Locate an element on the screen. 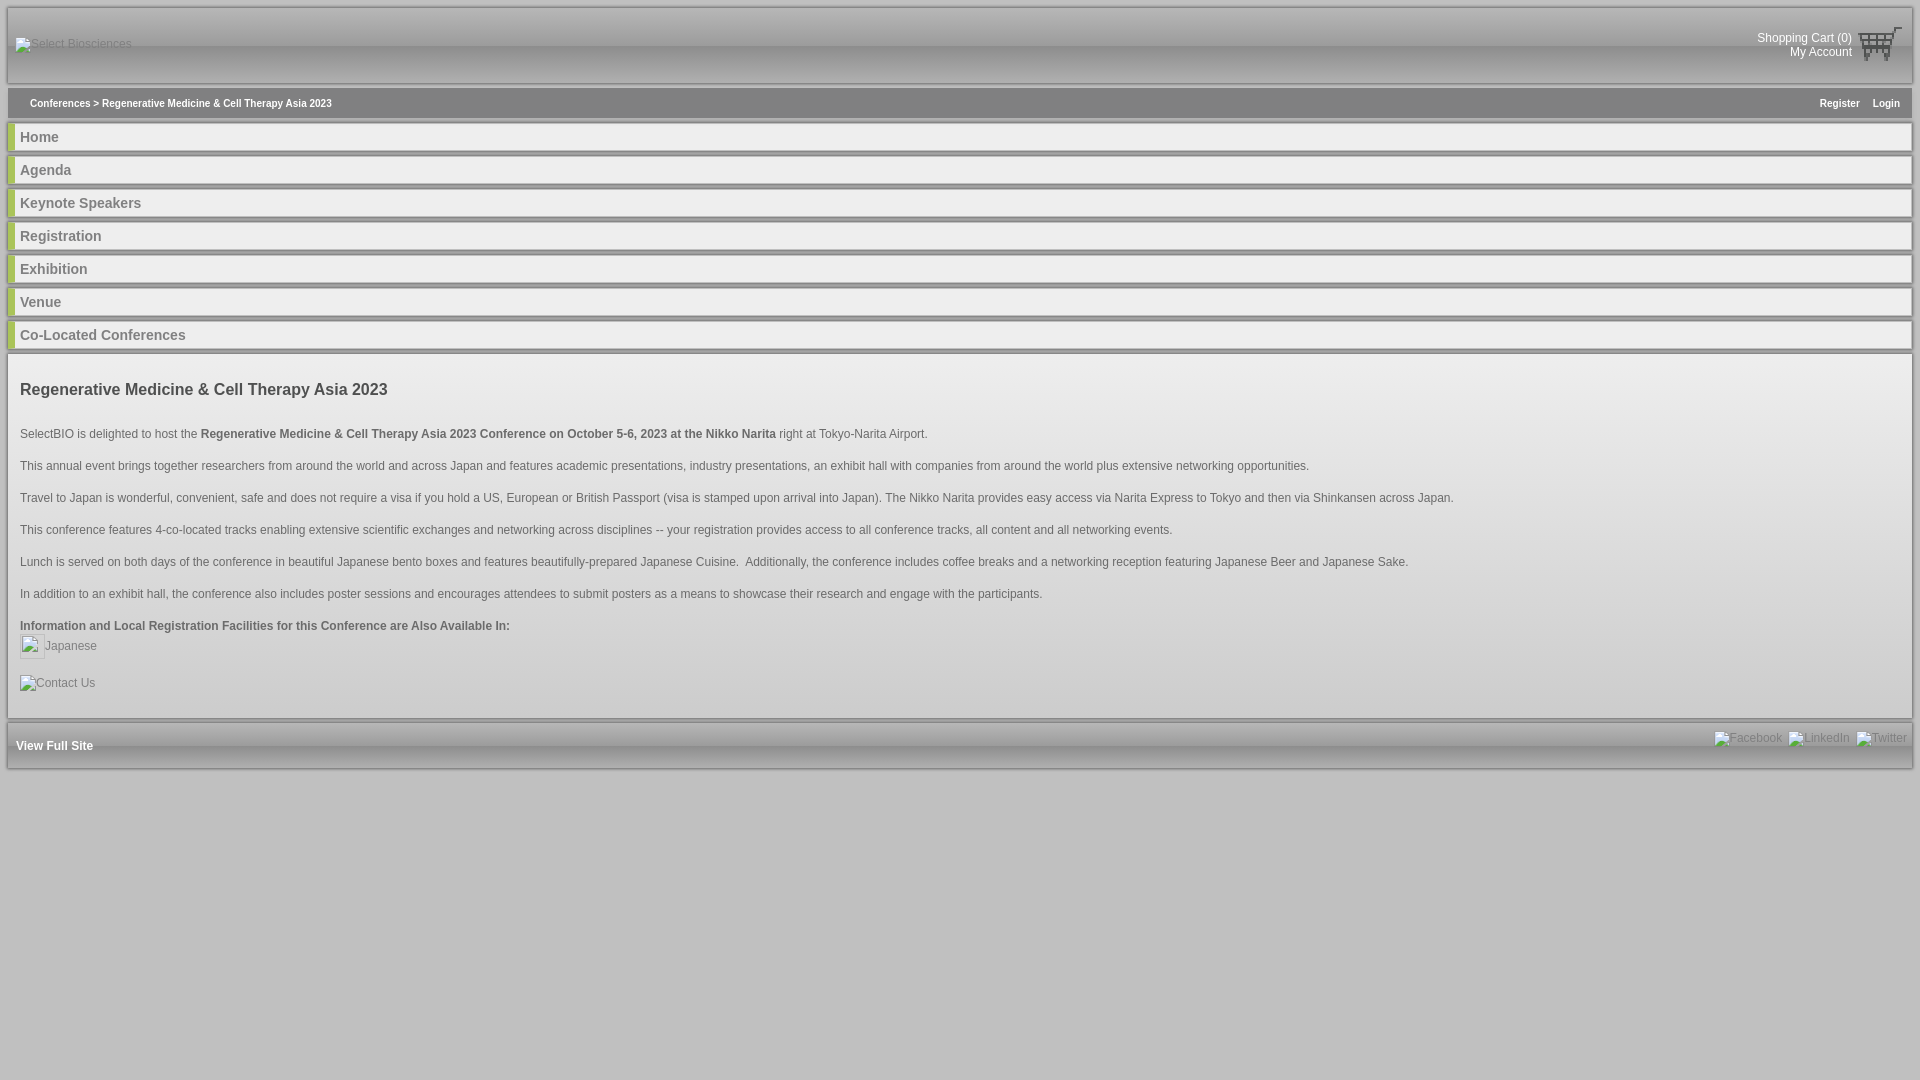  Login is located at coordinates (1886, 104).